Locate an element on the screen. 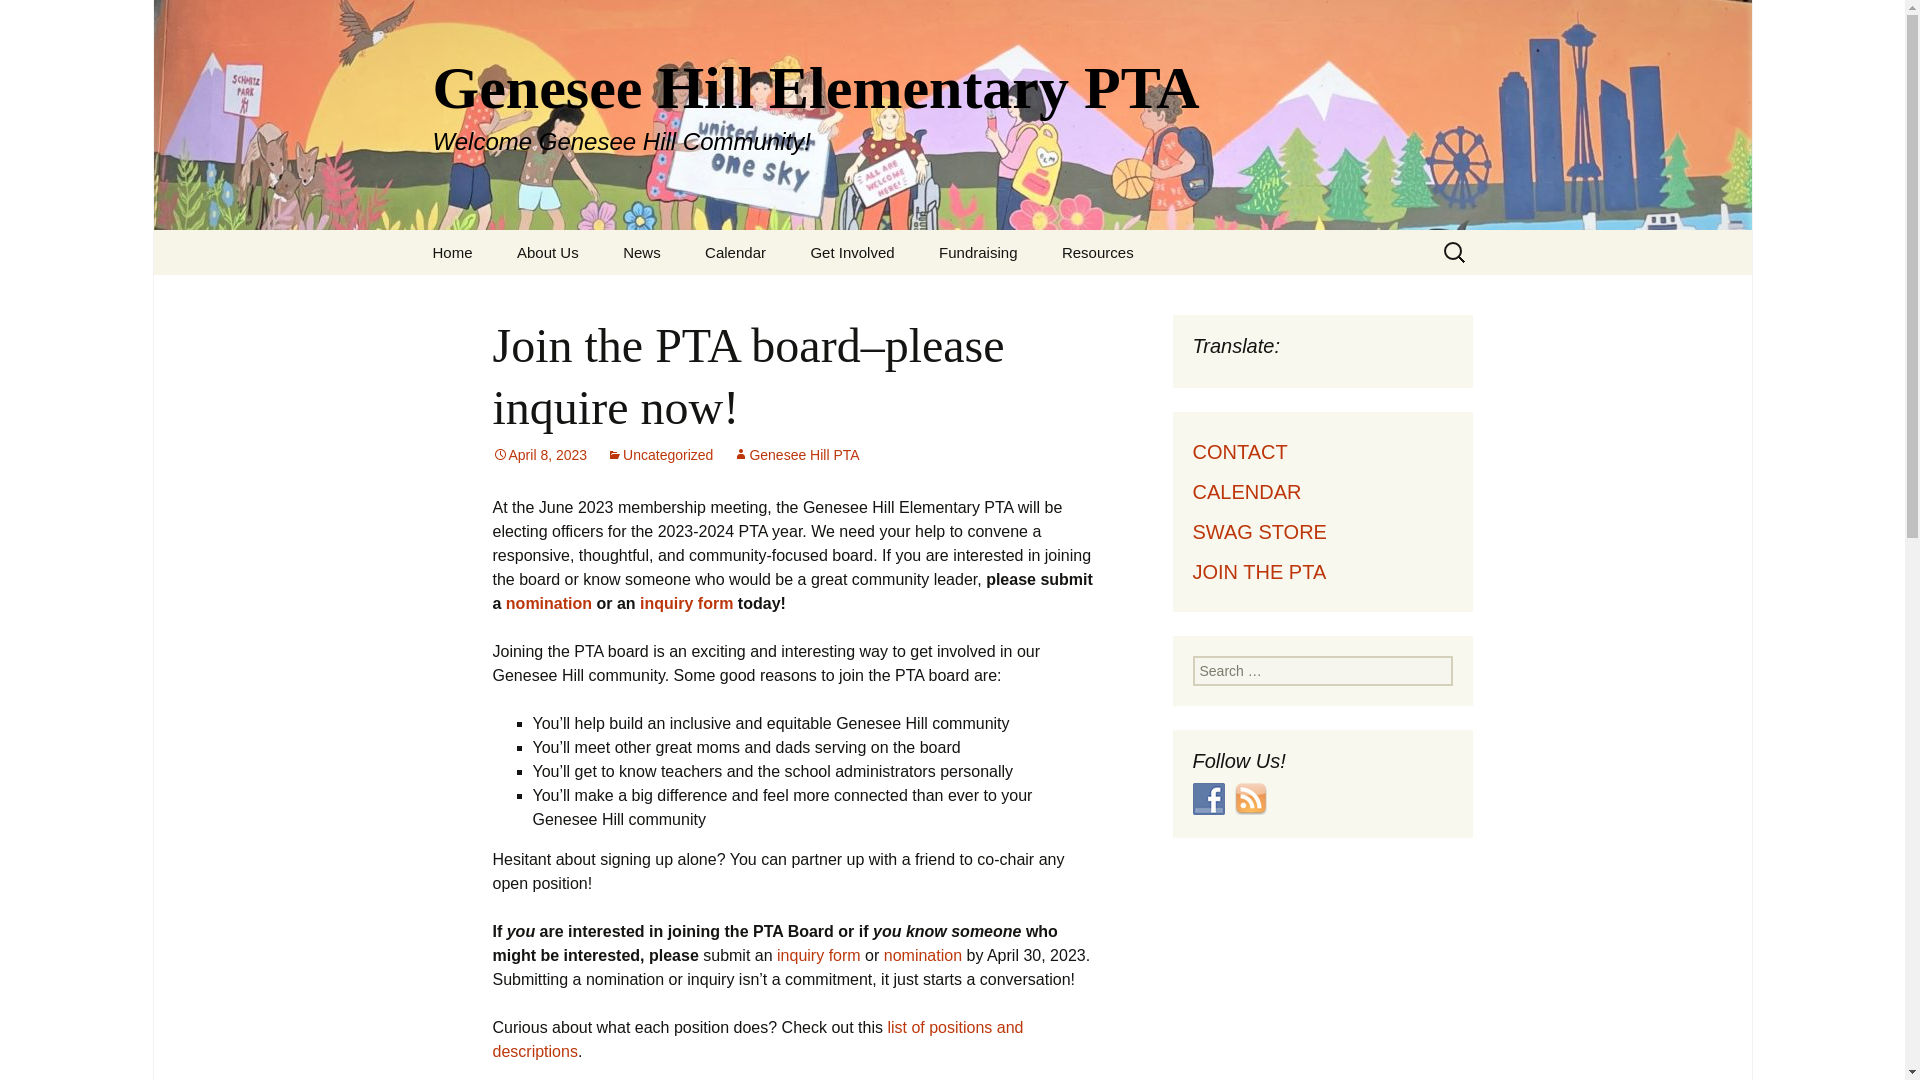 The width and height of the screenshot is (1920, 1080). list of positions and descriptions is located at coordinates (642, 252).